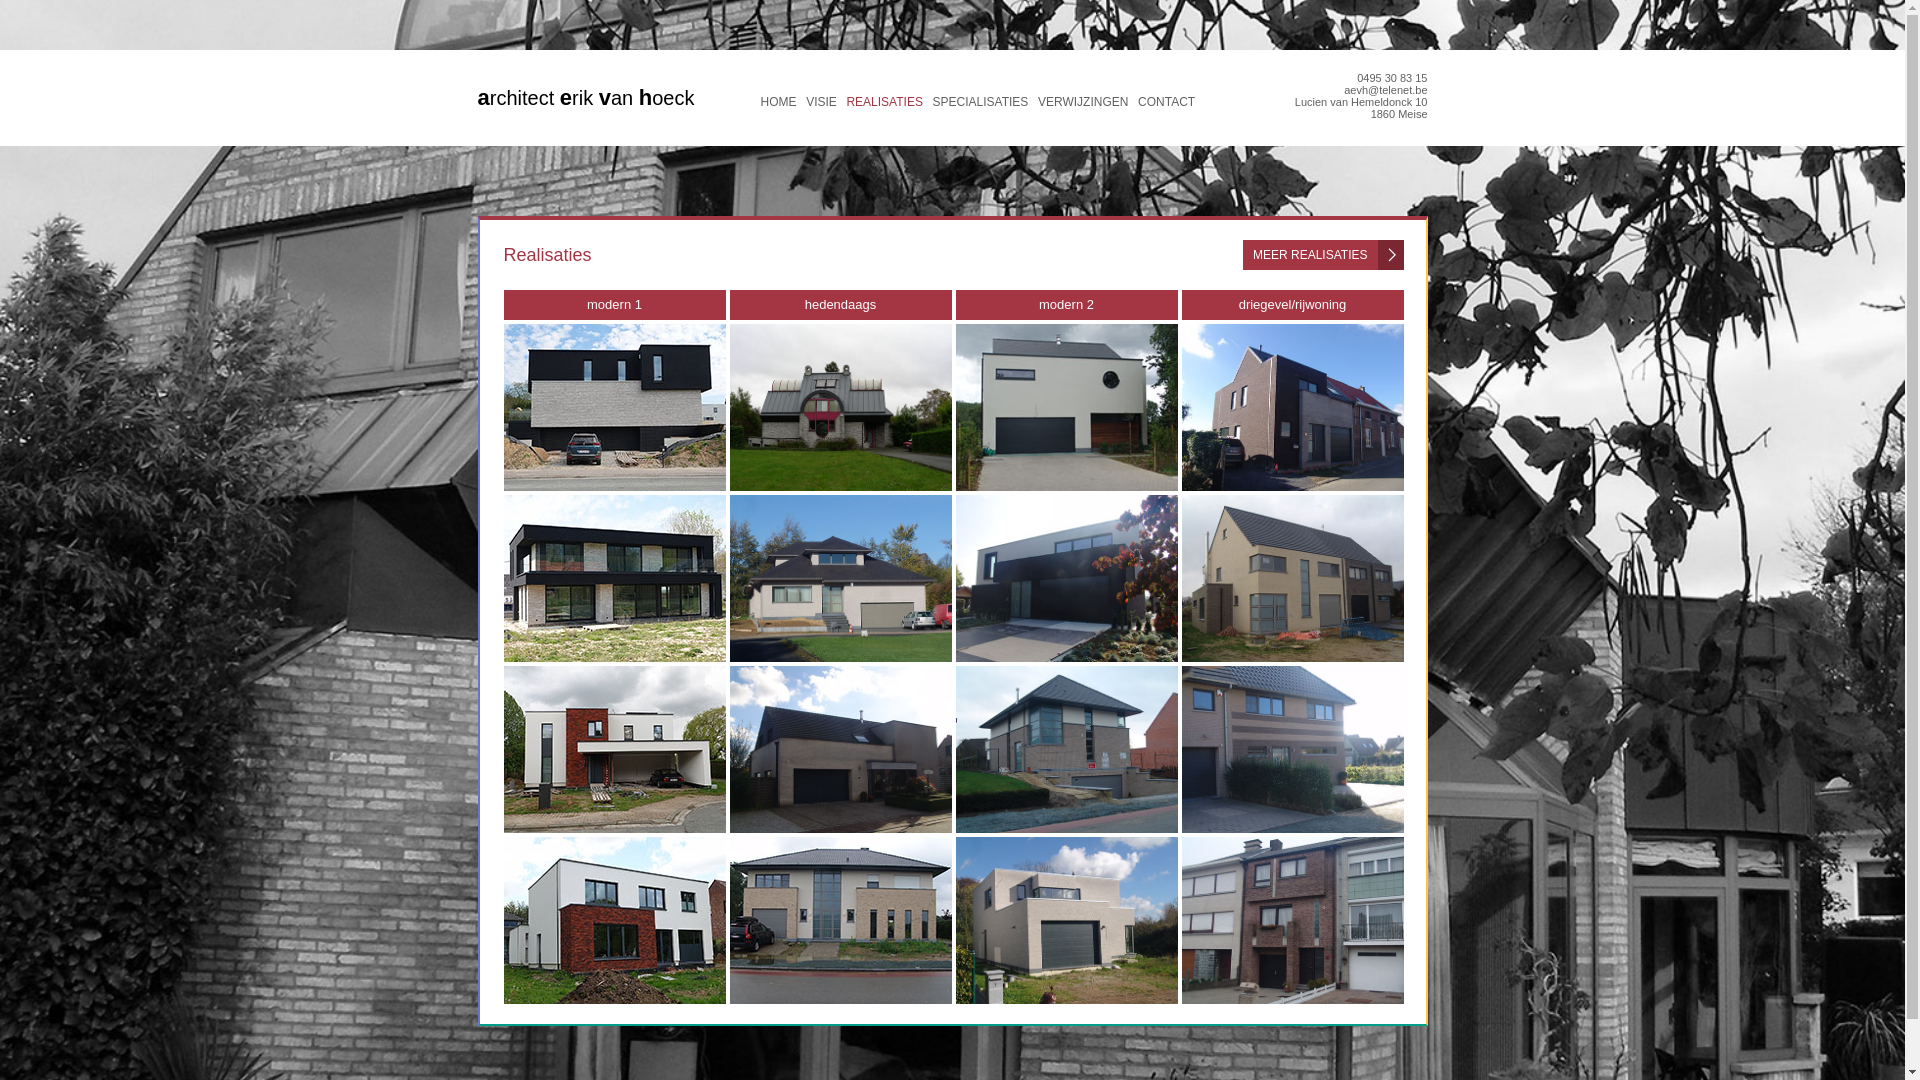  What do you see at coordinates (1166, 102) in the screenshot?
I see `CONTACT` at bounding box center [1166, 102].